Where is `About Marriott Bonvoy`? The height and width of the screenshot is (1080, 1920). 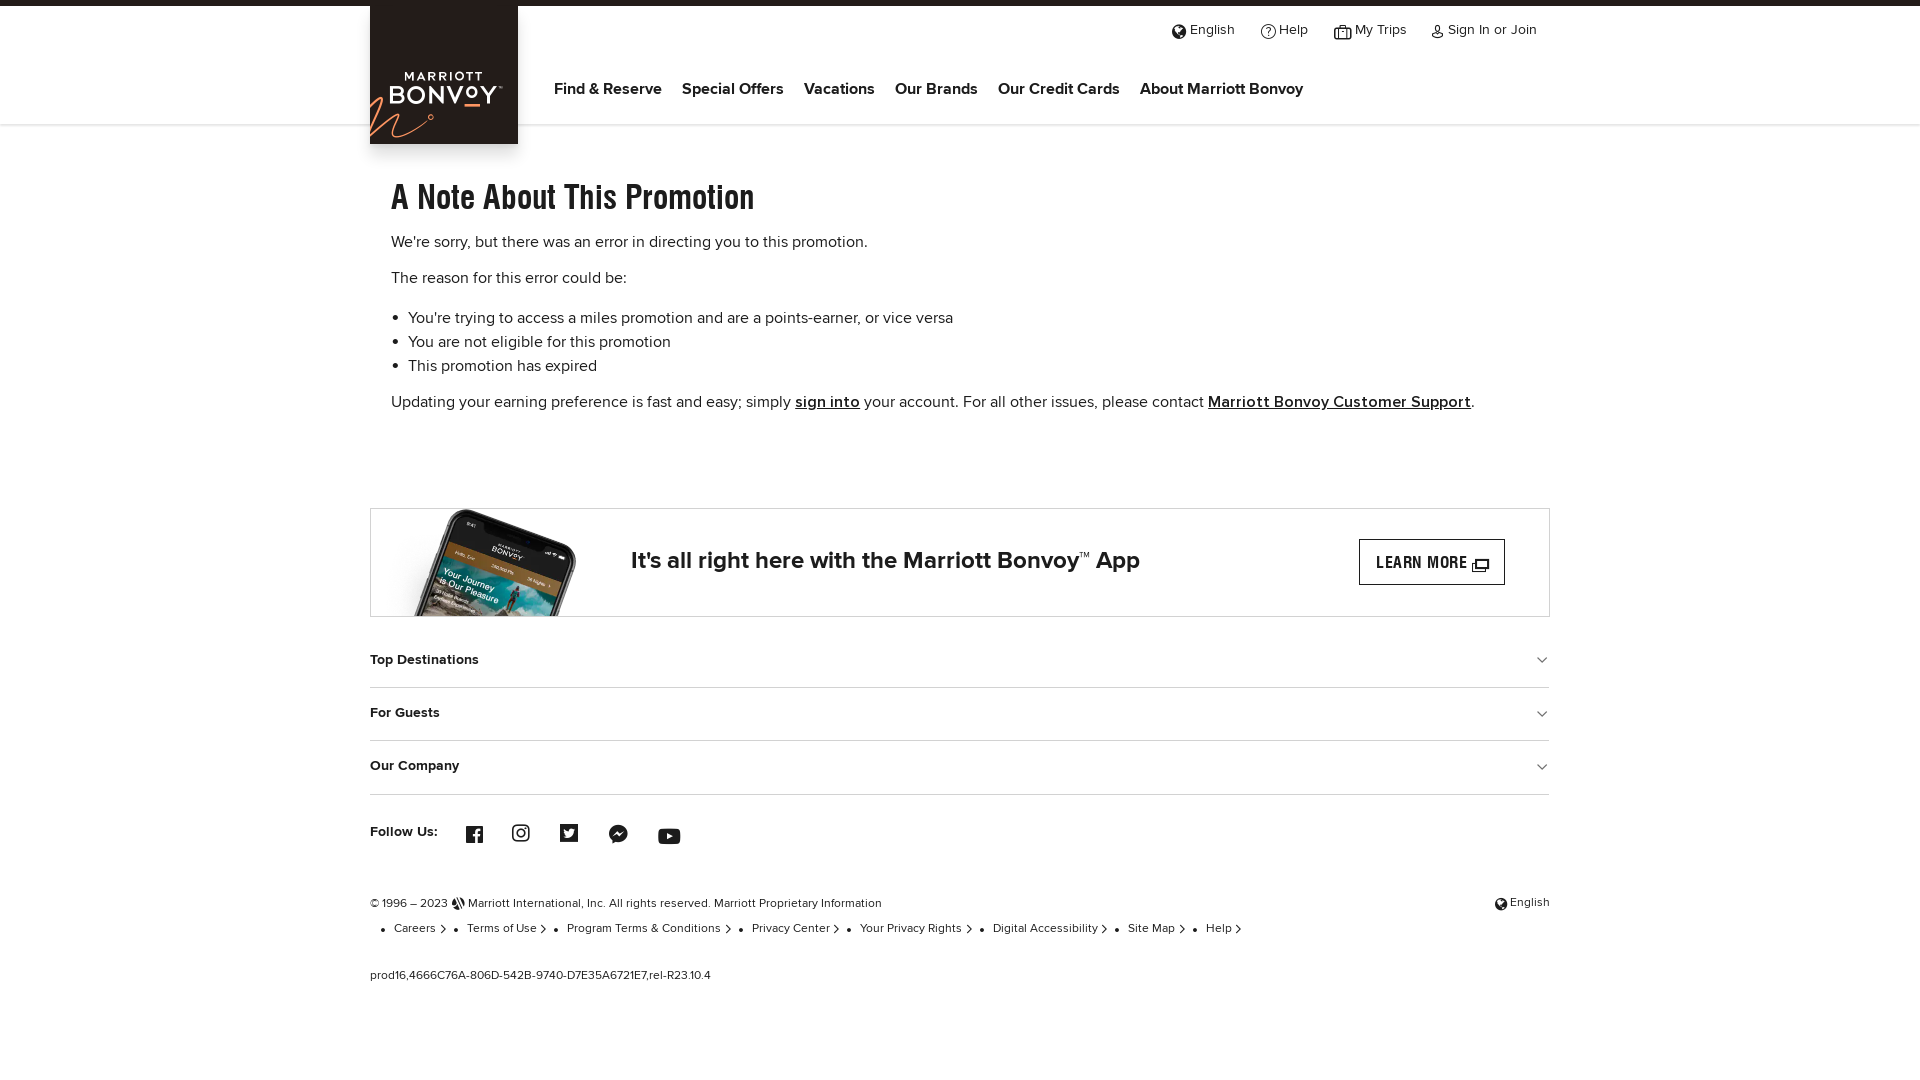
About Marriott Bonvoy is located at coordinates (1222, 90).